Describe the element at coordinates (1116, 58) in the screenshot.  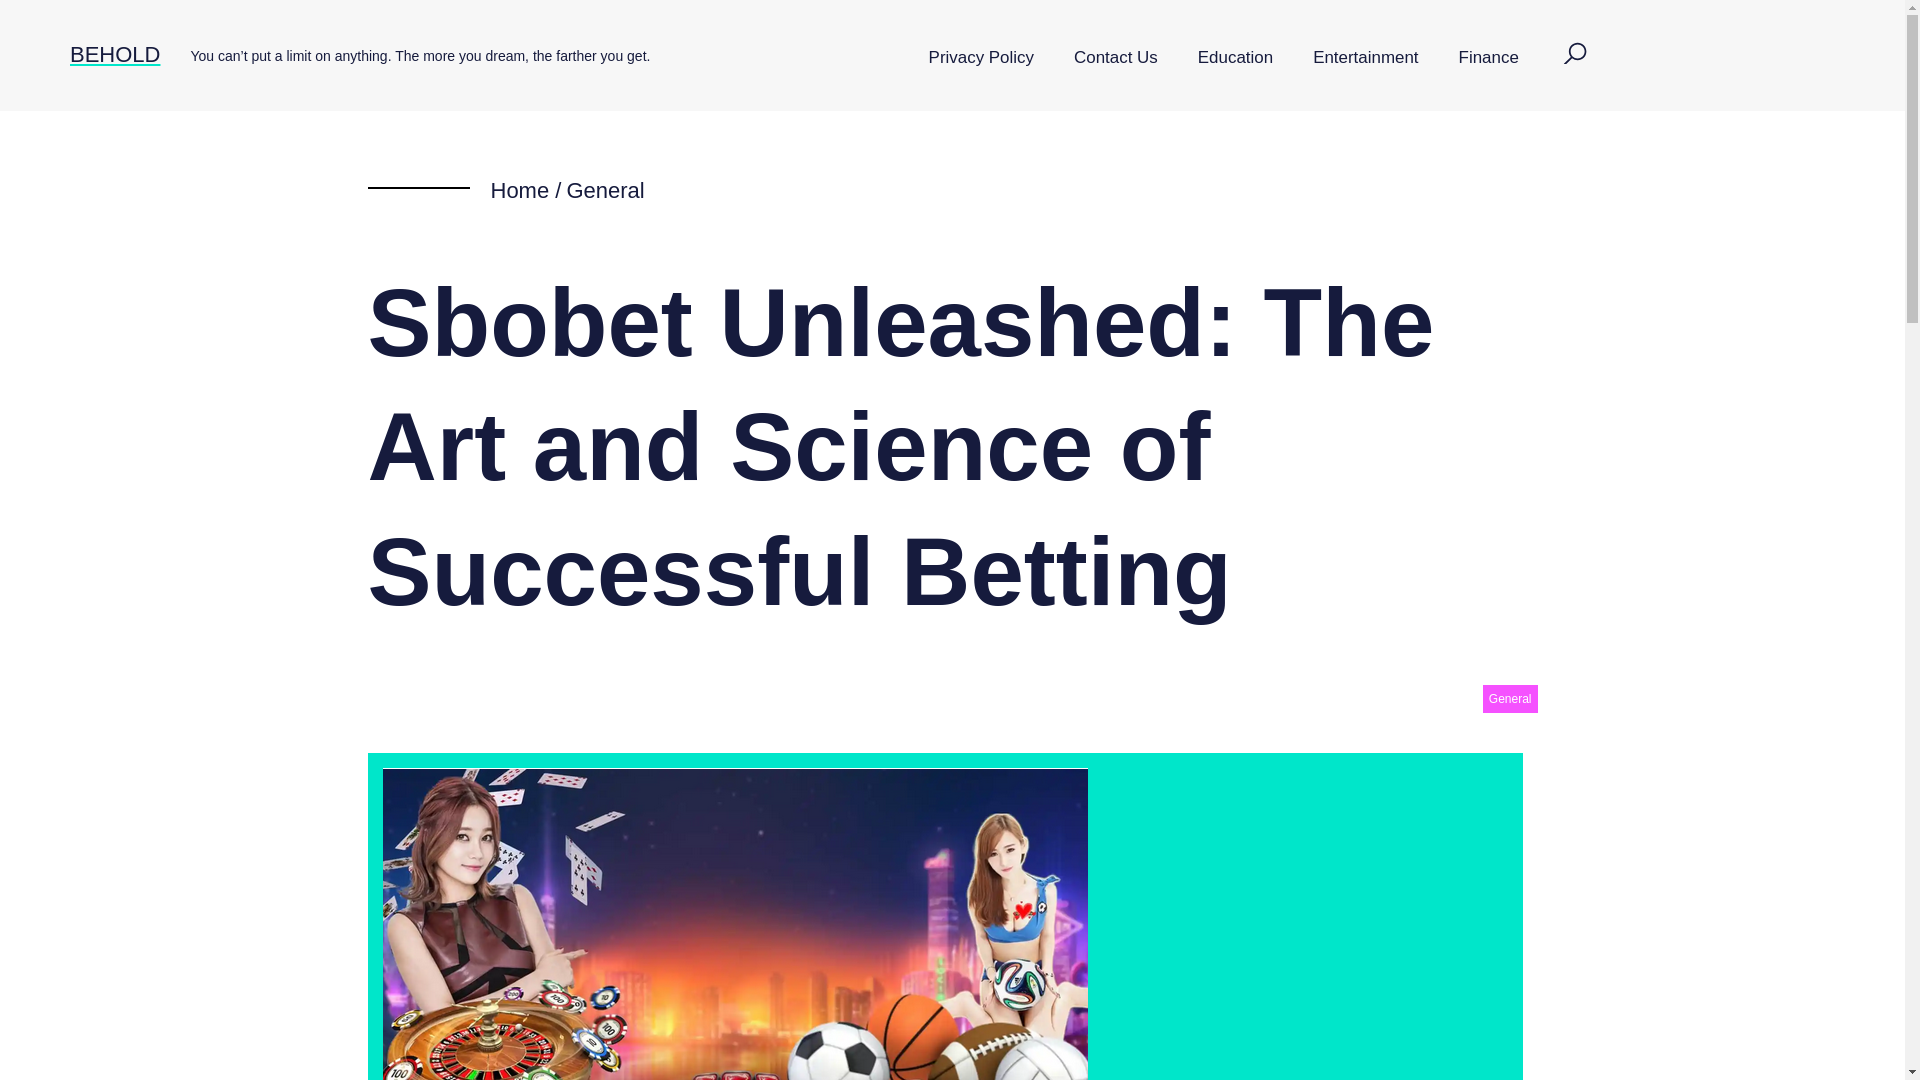
I see `Contact Us` at that location.